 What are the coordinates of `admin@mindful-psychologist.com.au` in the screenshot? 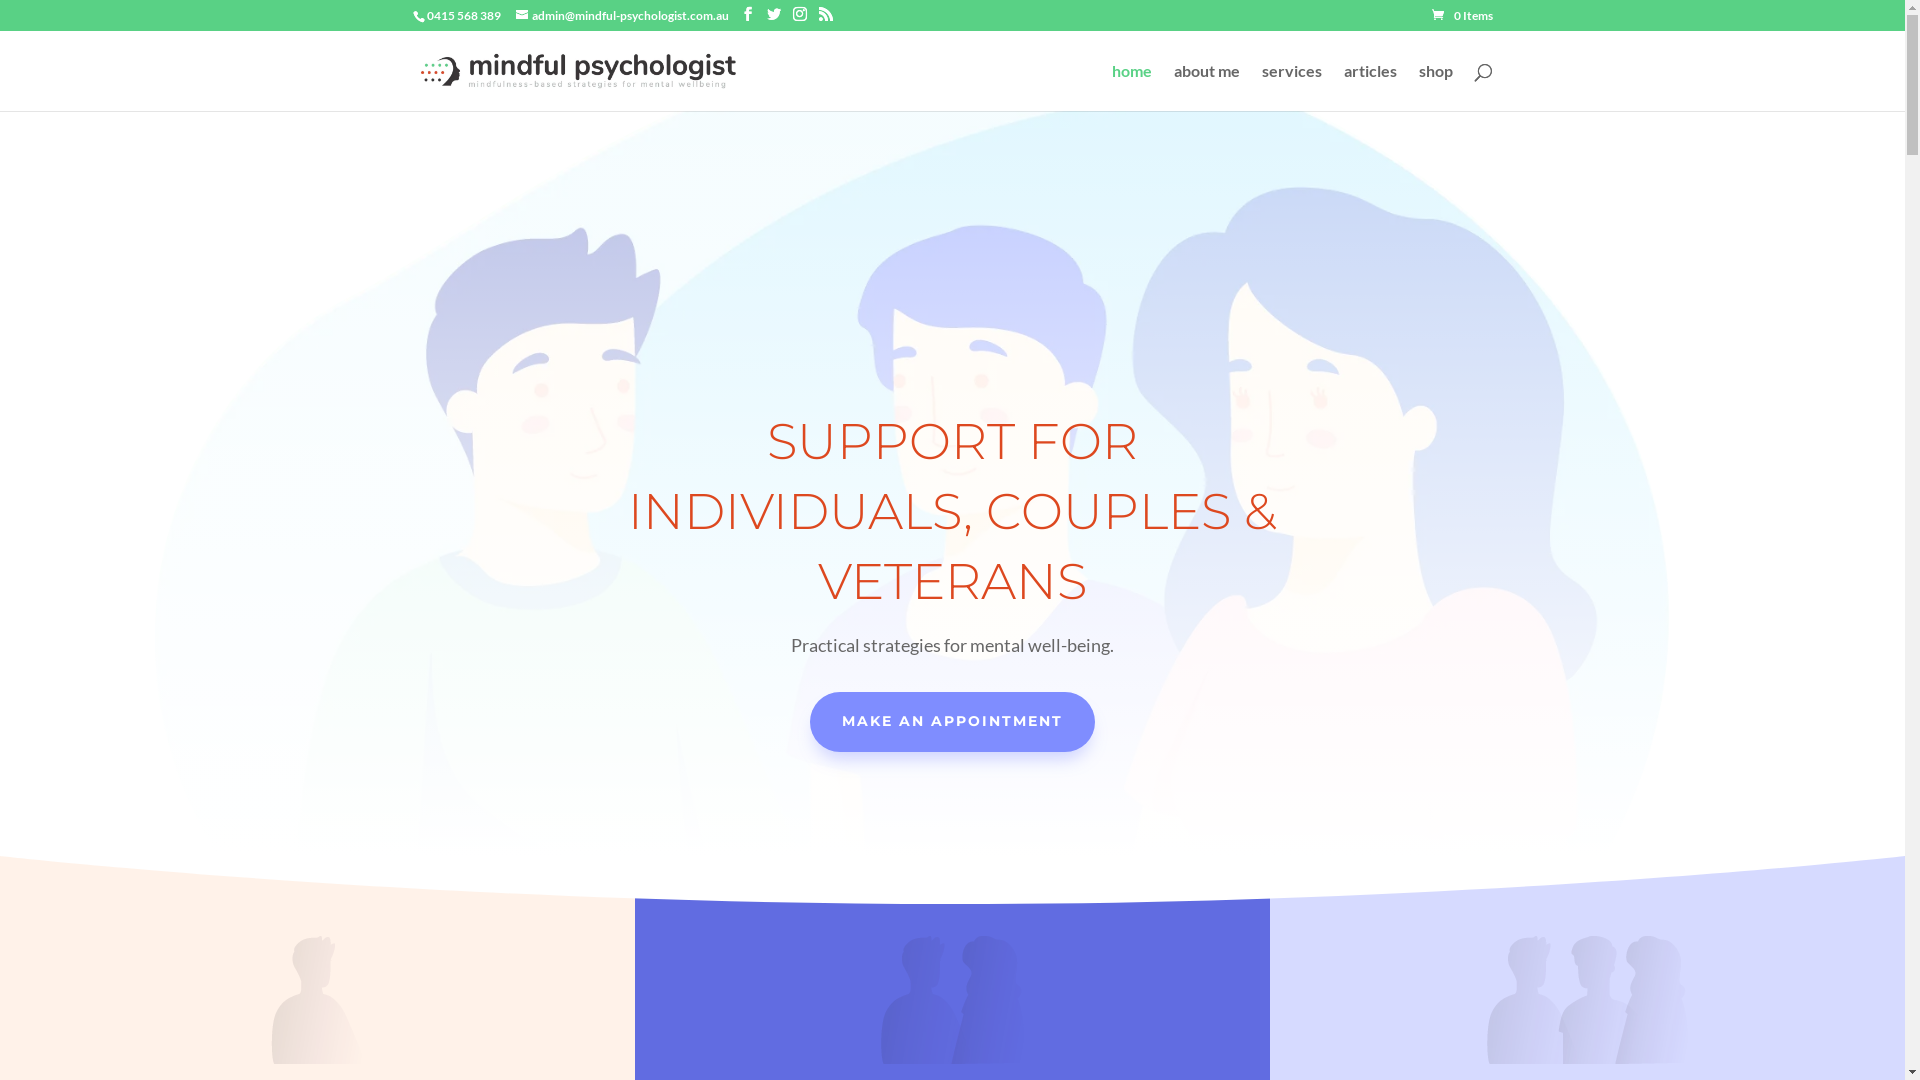 It's located at (622, 16).